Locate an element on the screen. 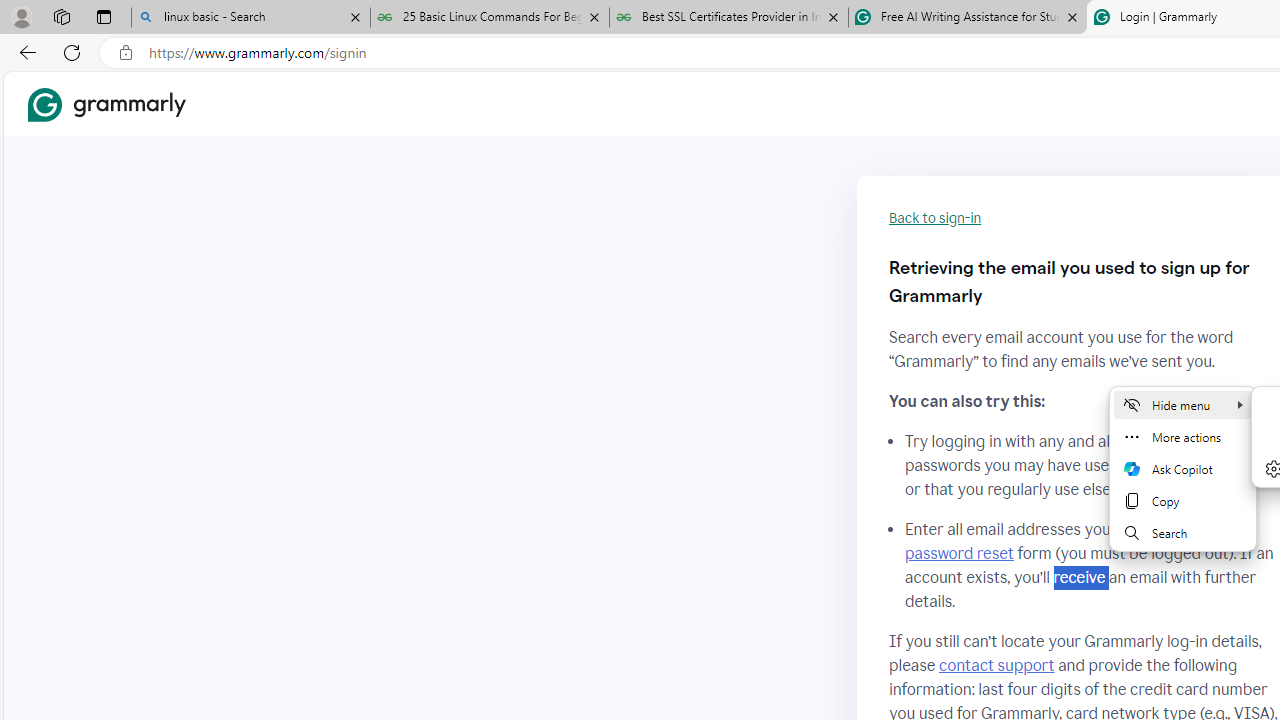 The image size is (1280, 720). Ask Copilot is located at coordinates (1182, 468).